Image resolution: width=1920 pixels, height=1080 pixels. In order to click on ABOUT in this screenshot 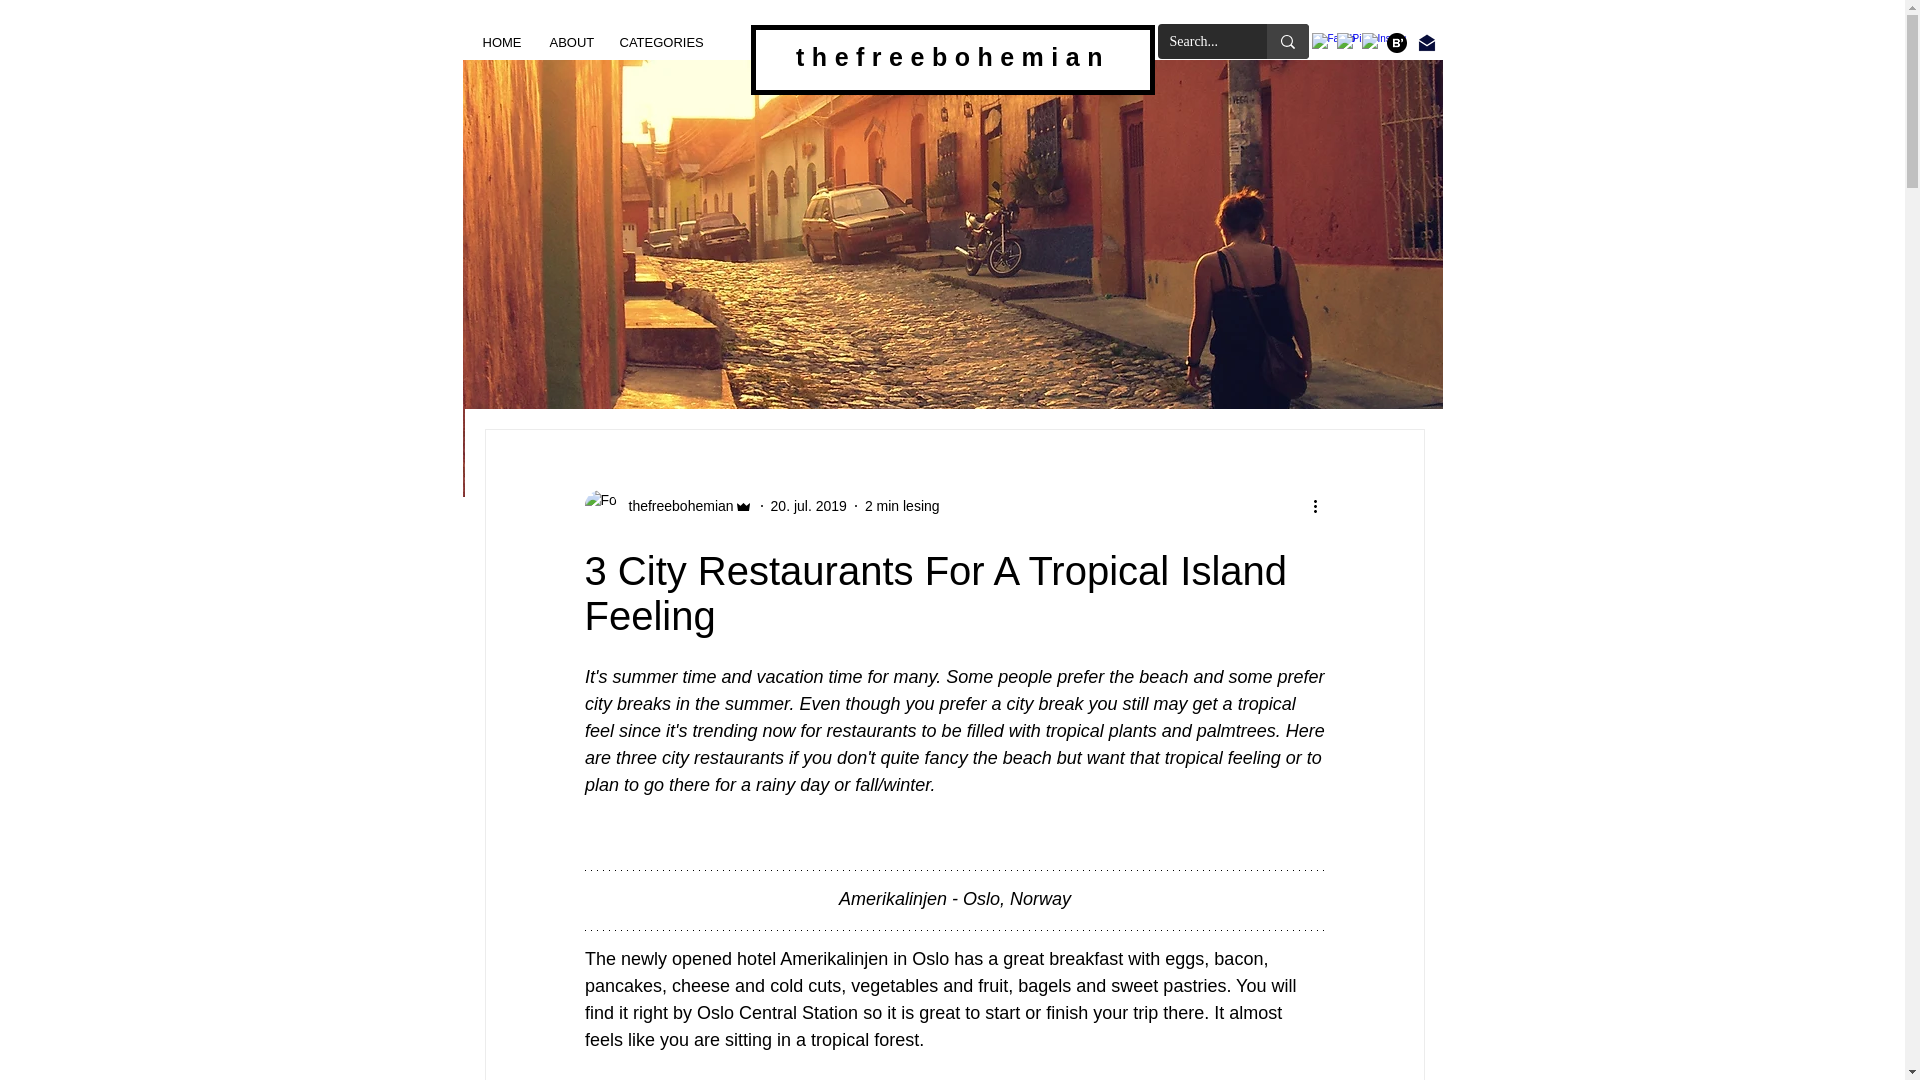, I will do `click(570, 42)`.